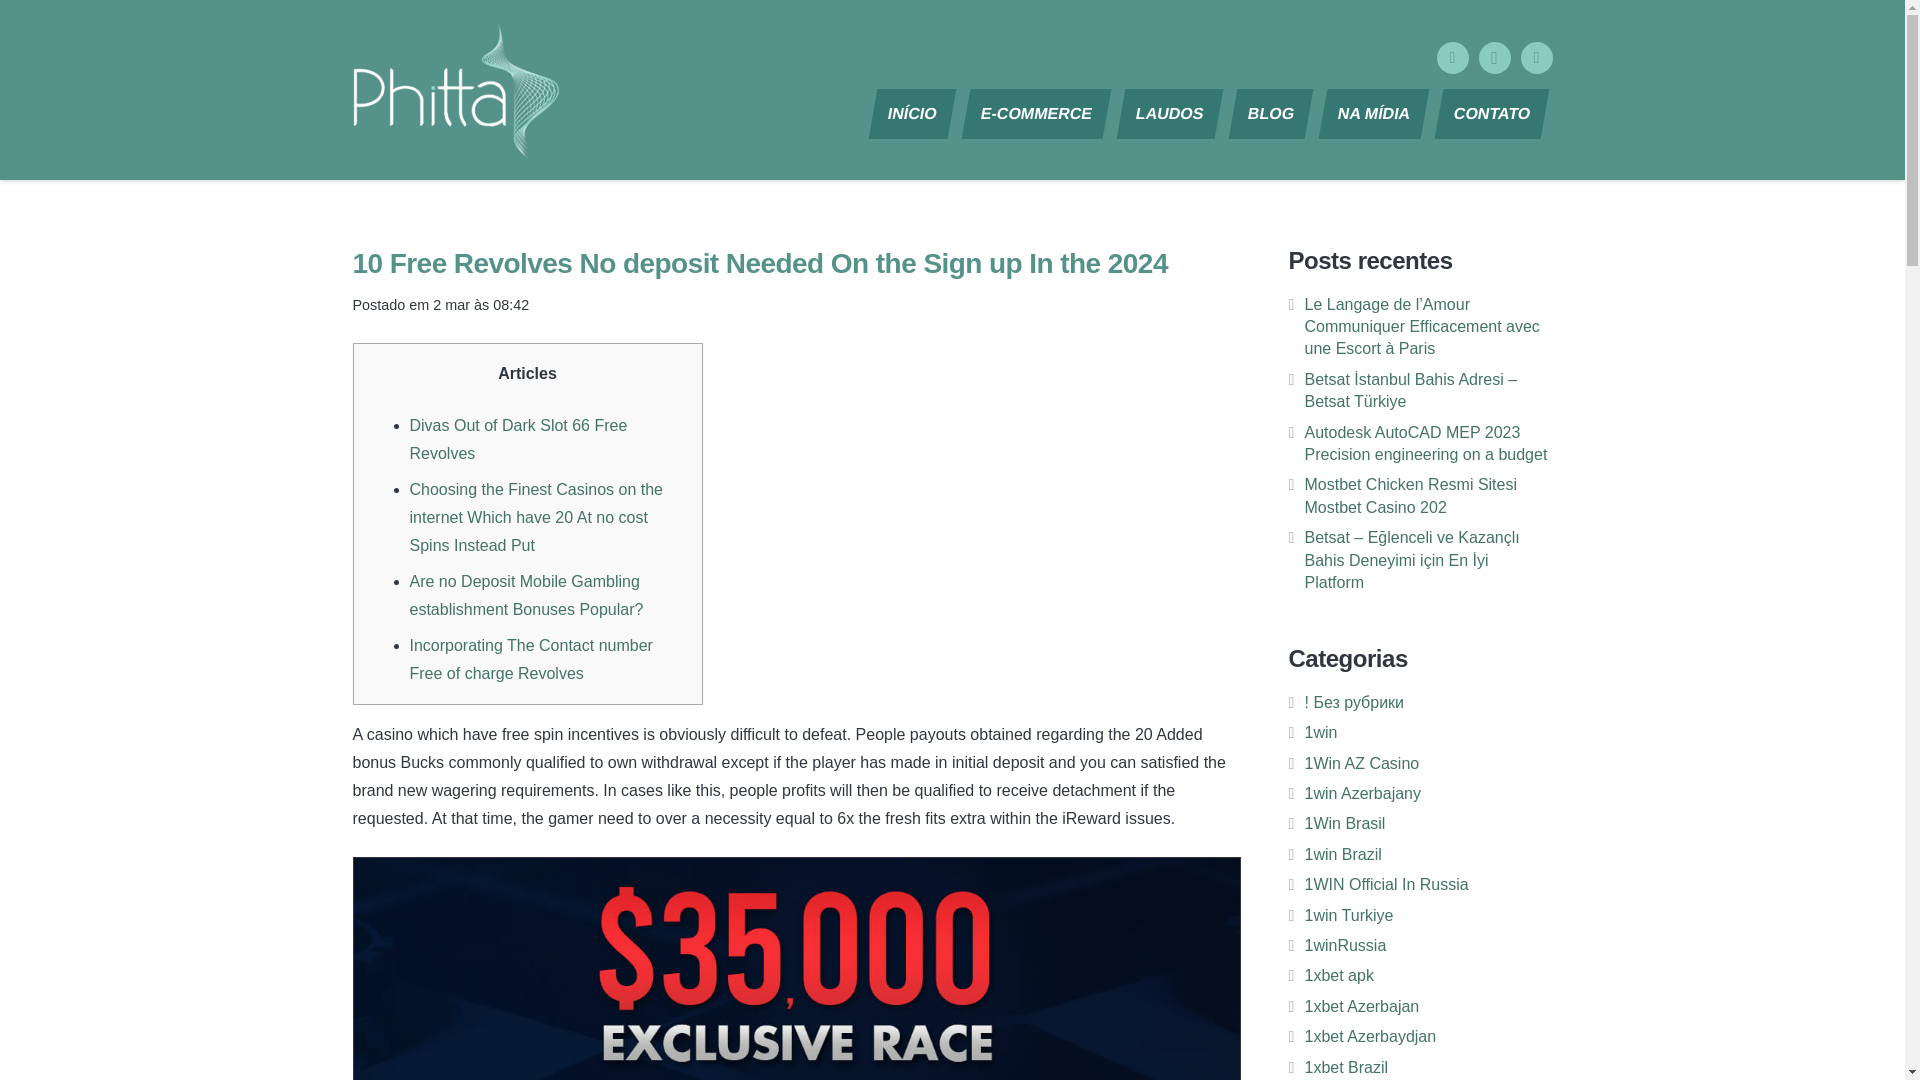  What do you see at coordinates (531, 659) in the screenshot?
I see `Incorporating The Contact number Free of charge Revolves` at bounding box center [531, 659].